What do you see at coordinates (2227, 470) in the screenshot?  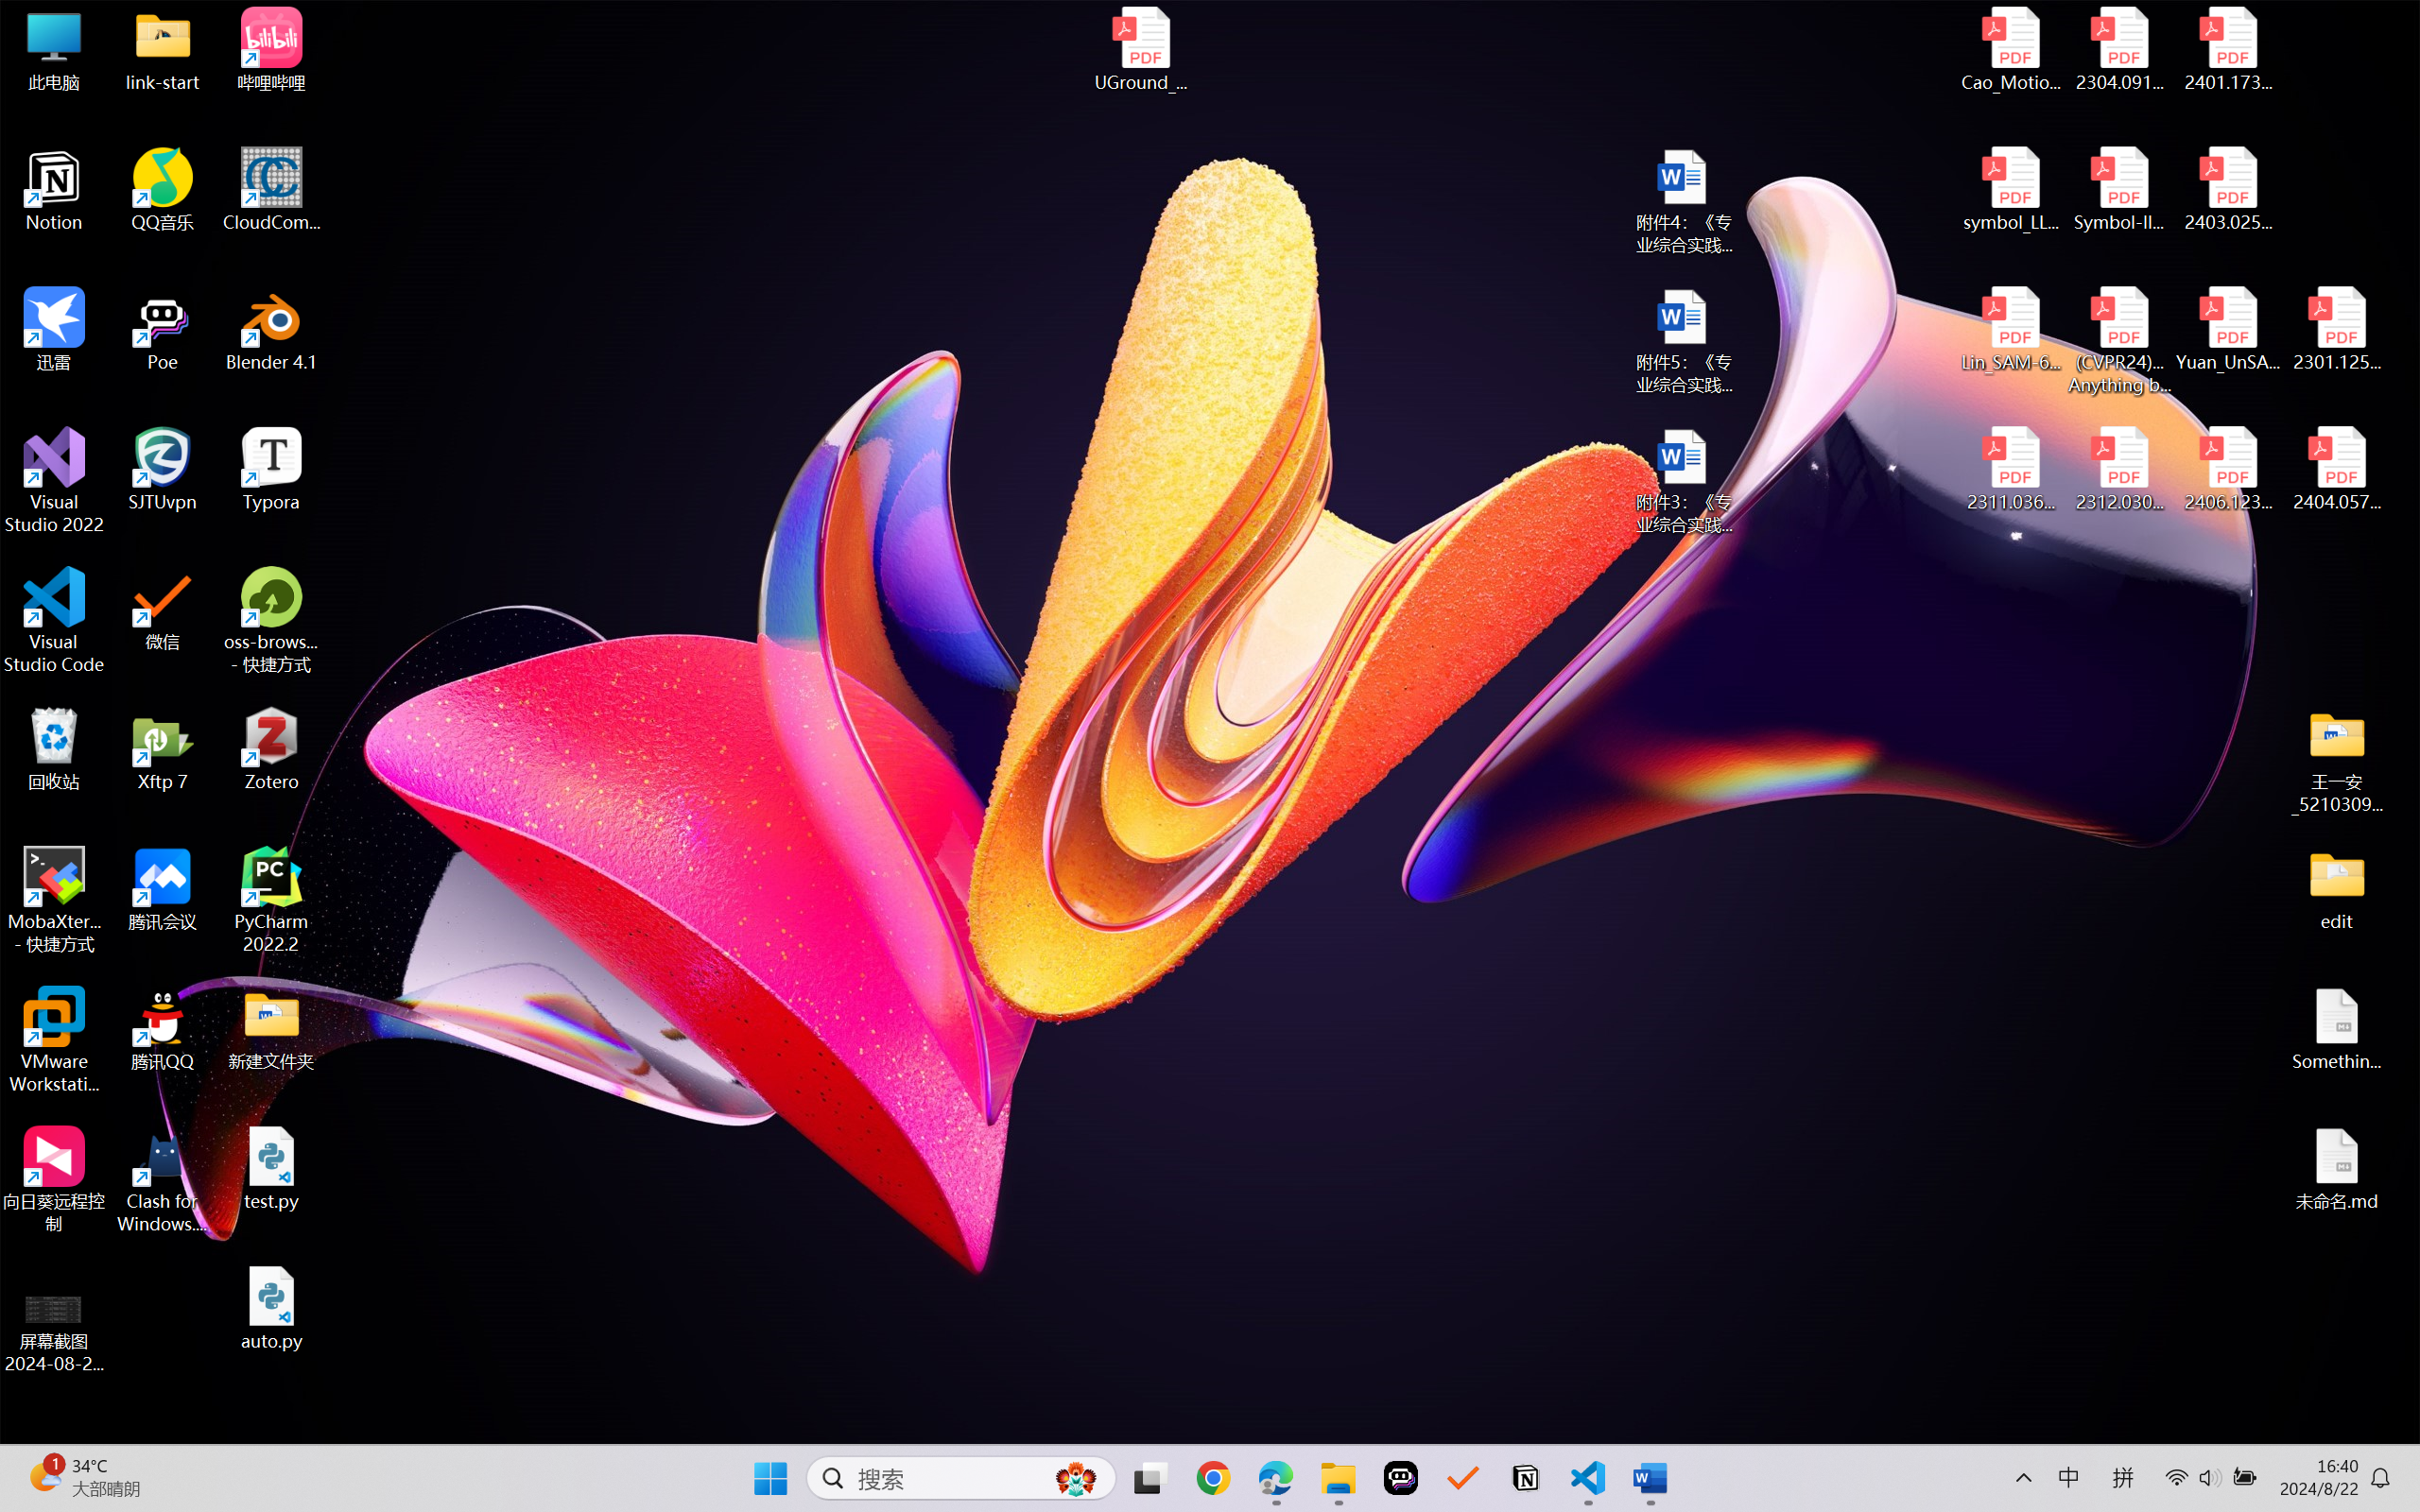 I see `2406.12373v2.pdf` at bounding box center [2227, 470].